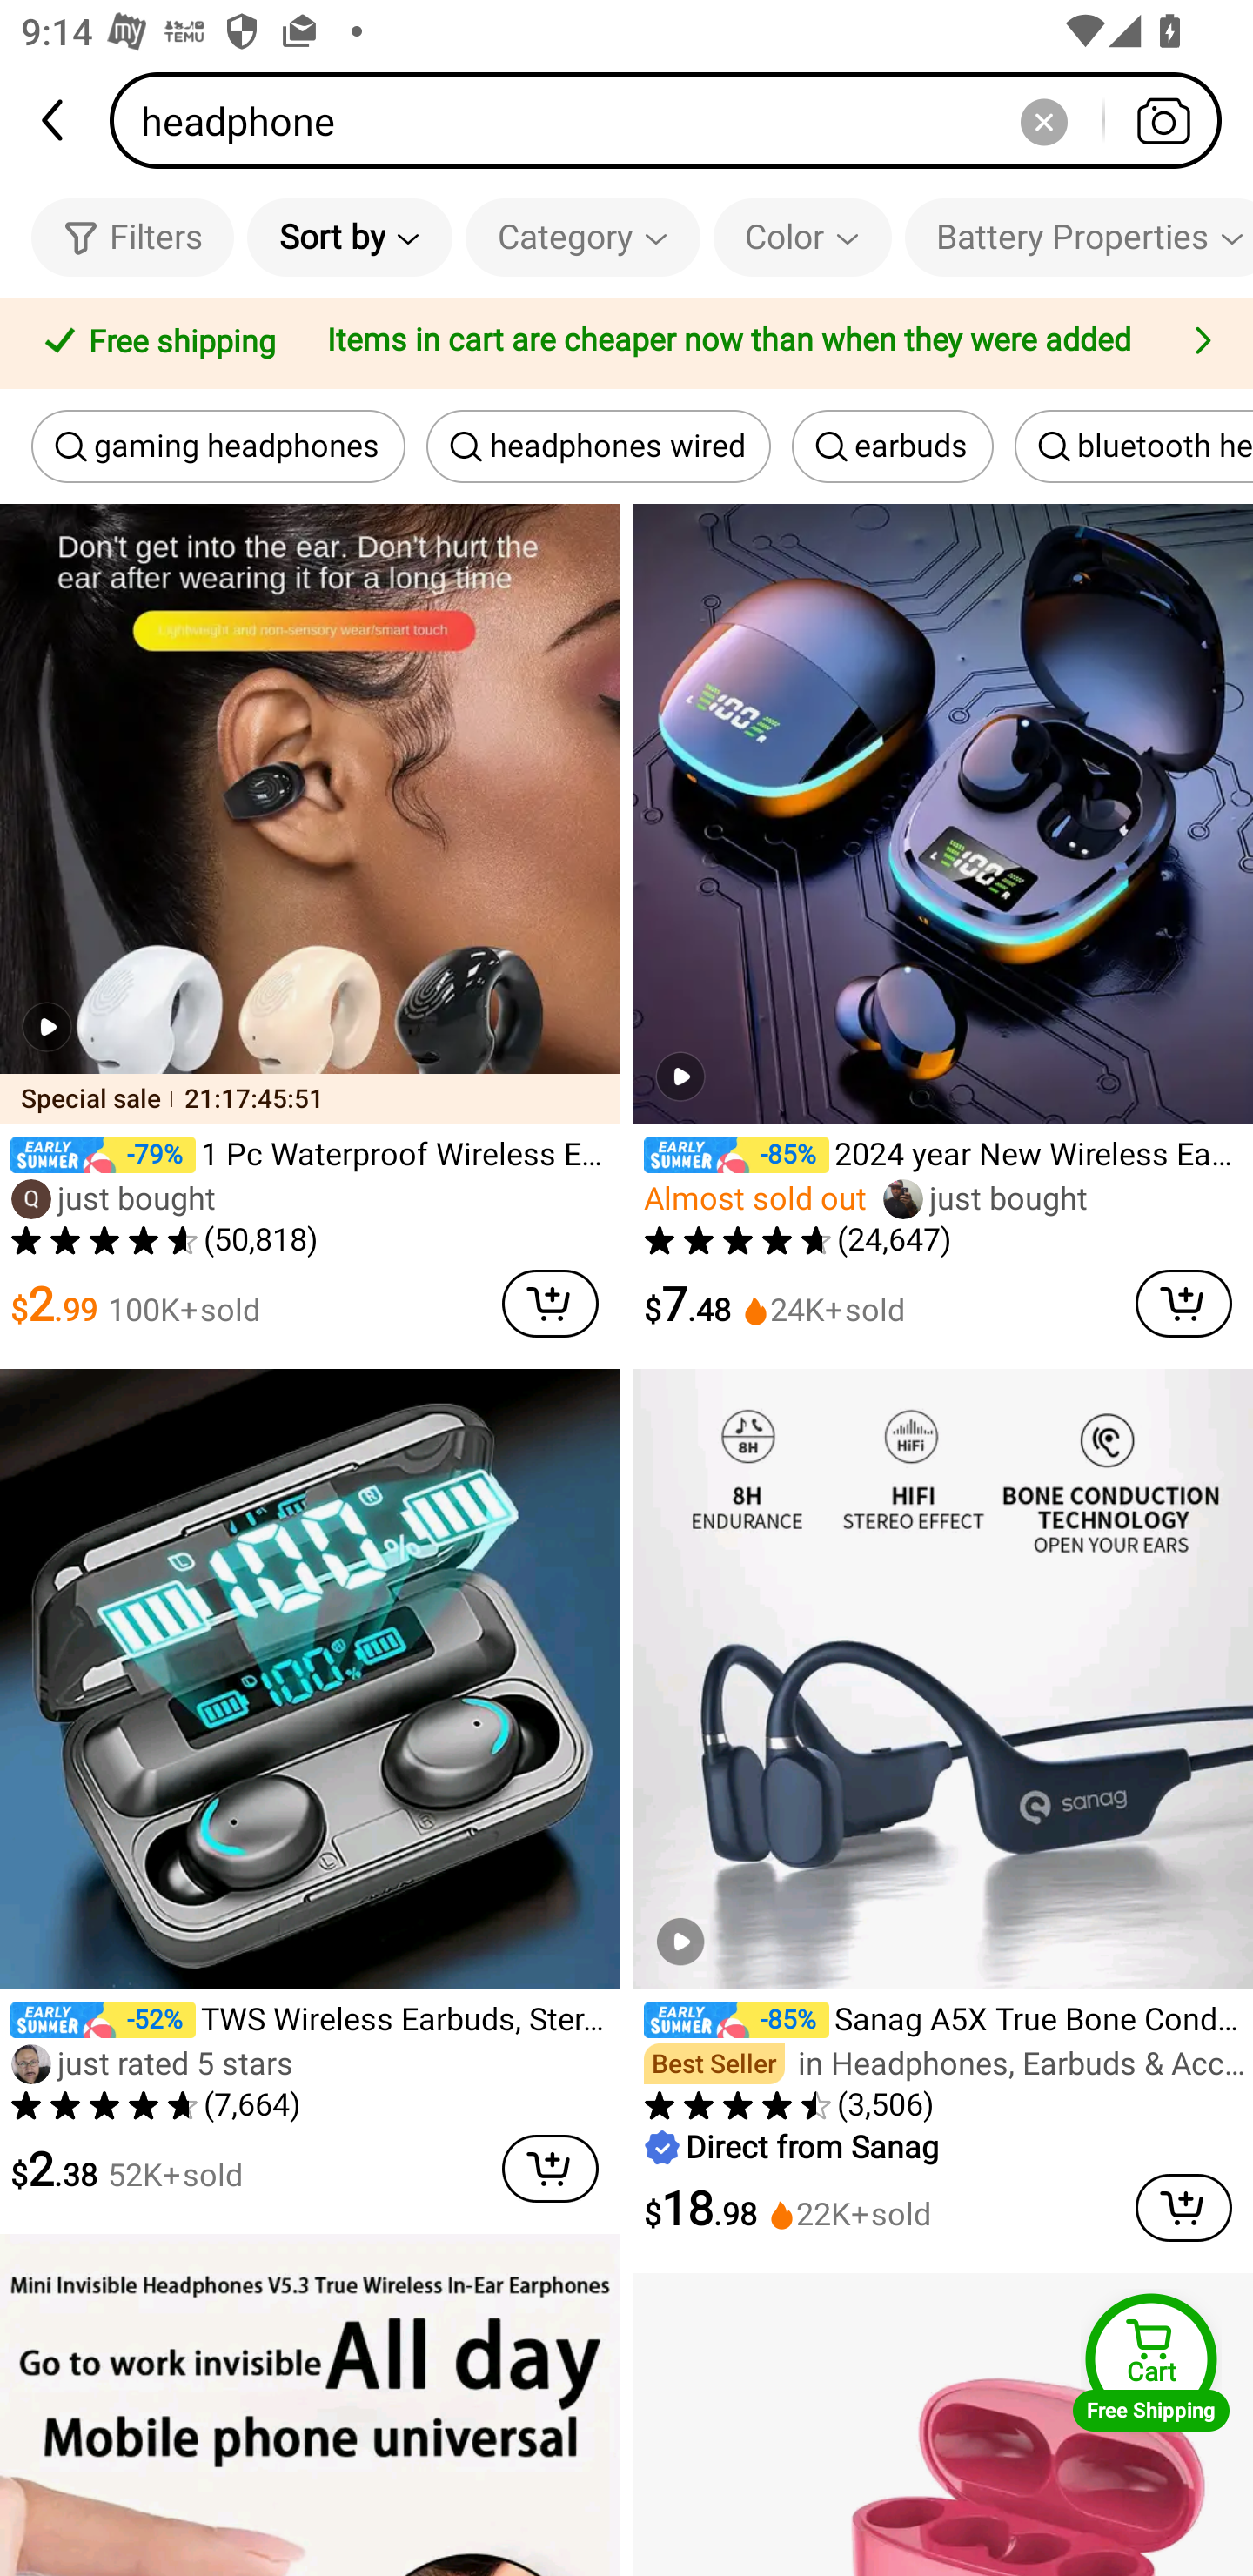 This screenshot has height=2576, width=1253. What do you see at coordinates (154, 344) in the screenshot?
I see ` Free shipping` at bounding box center [154, 344].